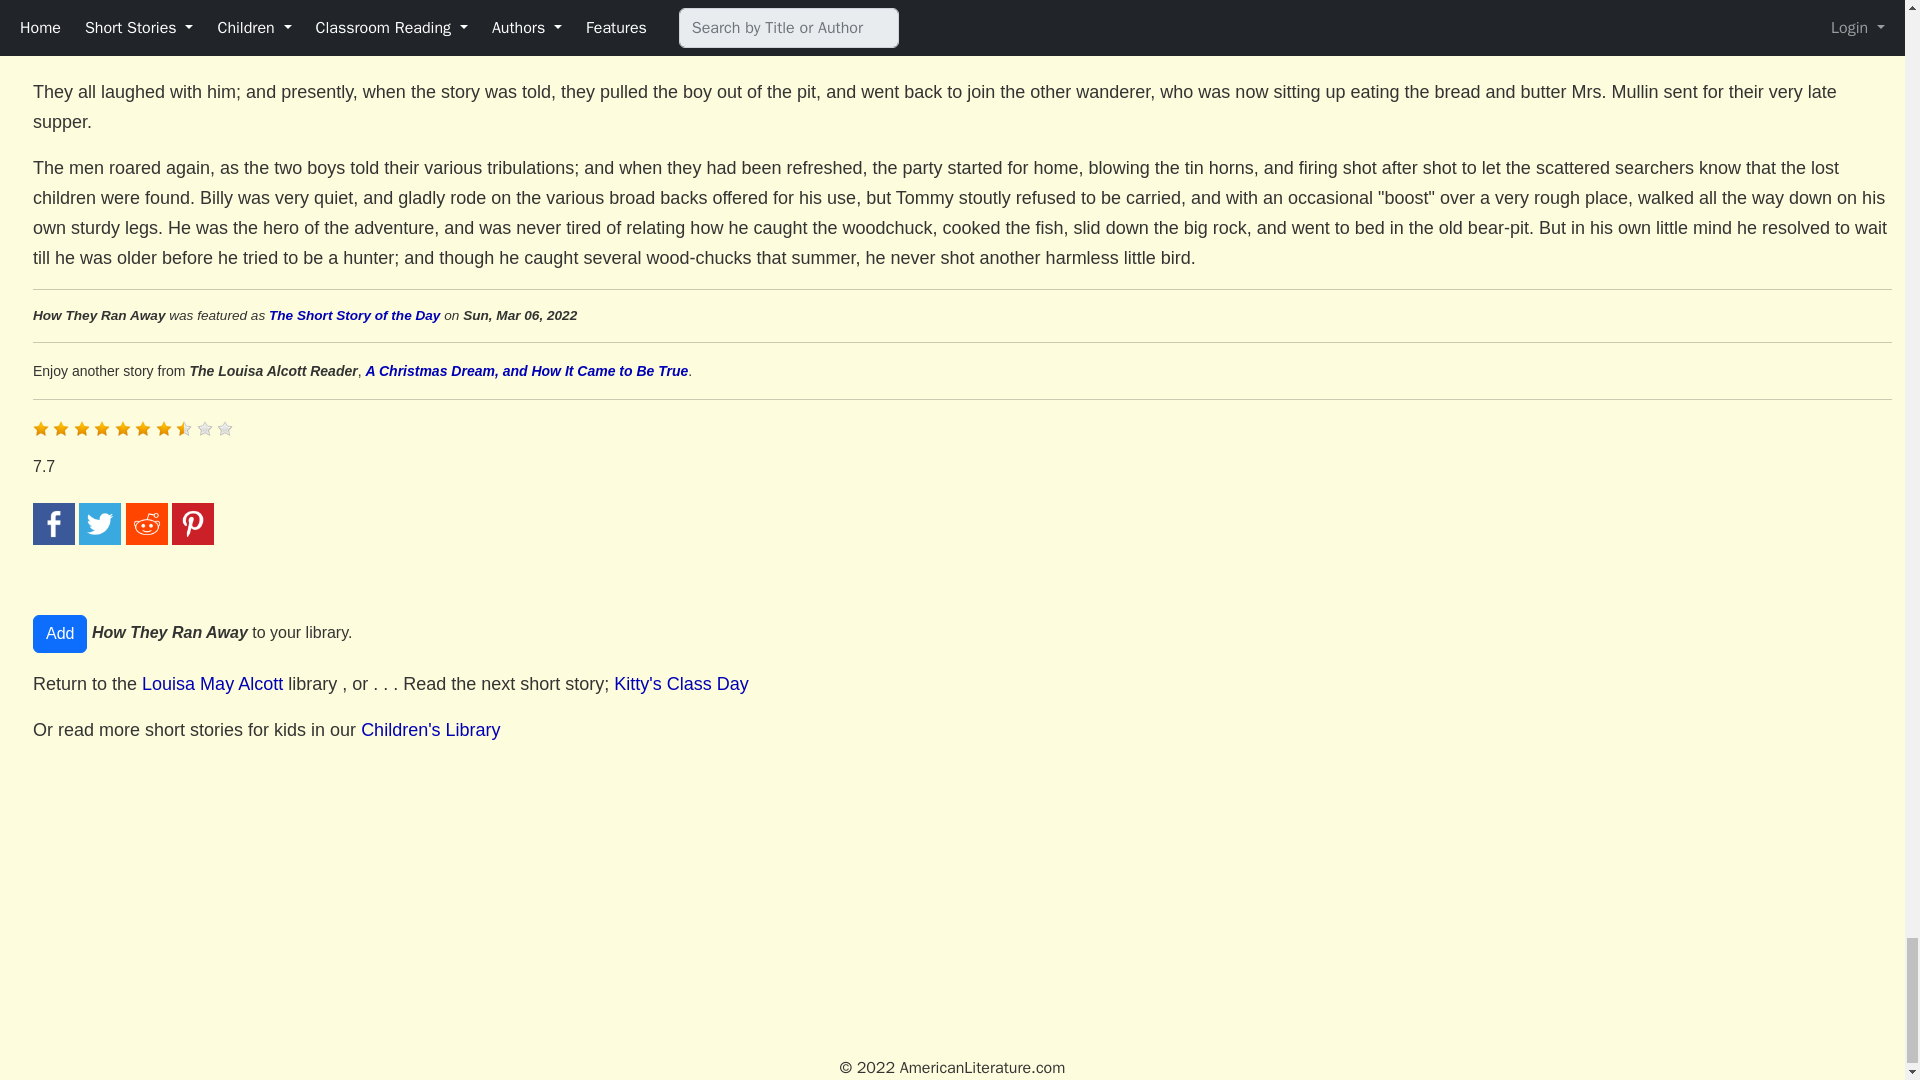 This screenshot has height=1080, width=1920. Describe the element at coordinates (40, 429) in the screenshot. I see `1 - Avoid ` at that location.